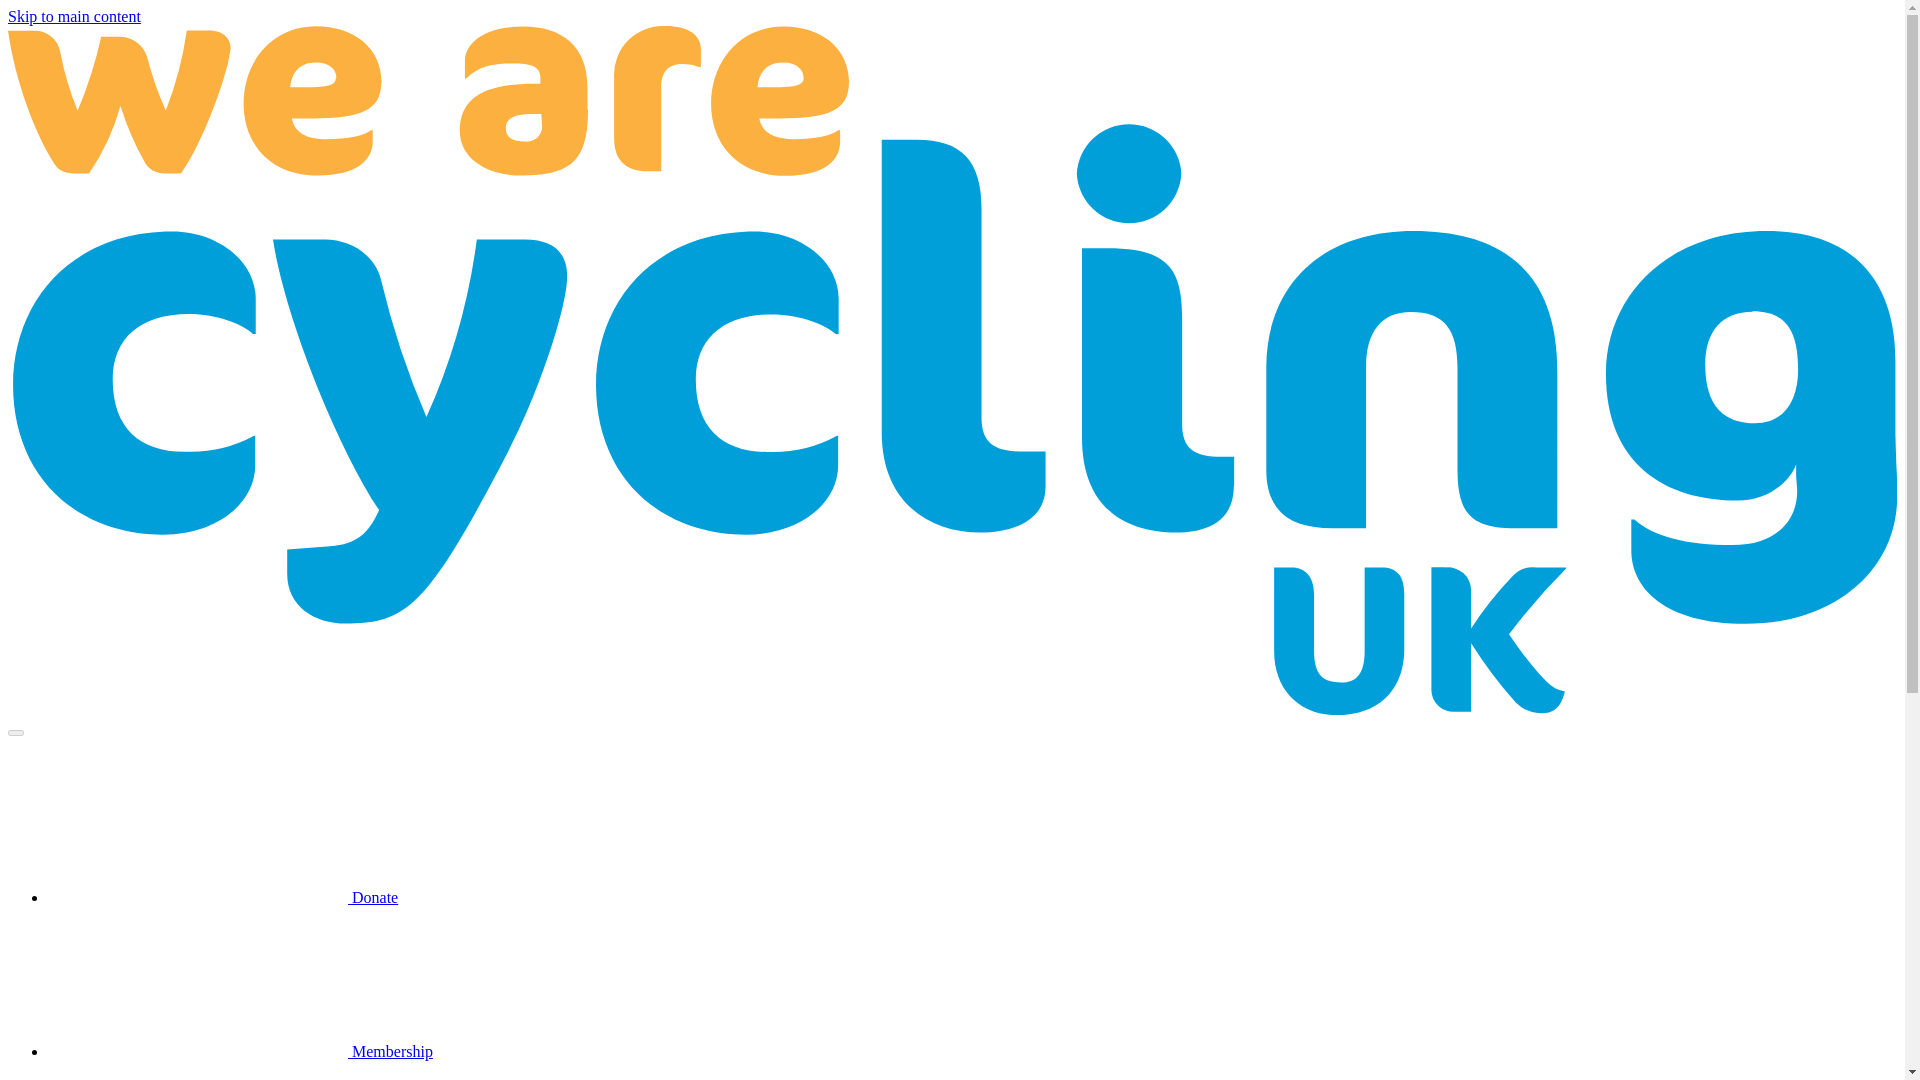  What do you see at coordinates (222, 897) in the screenshot?
I see `Donate` at bounding box center [222, 897].